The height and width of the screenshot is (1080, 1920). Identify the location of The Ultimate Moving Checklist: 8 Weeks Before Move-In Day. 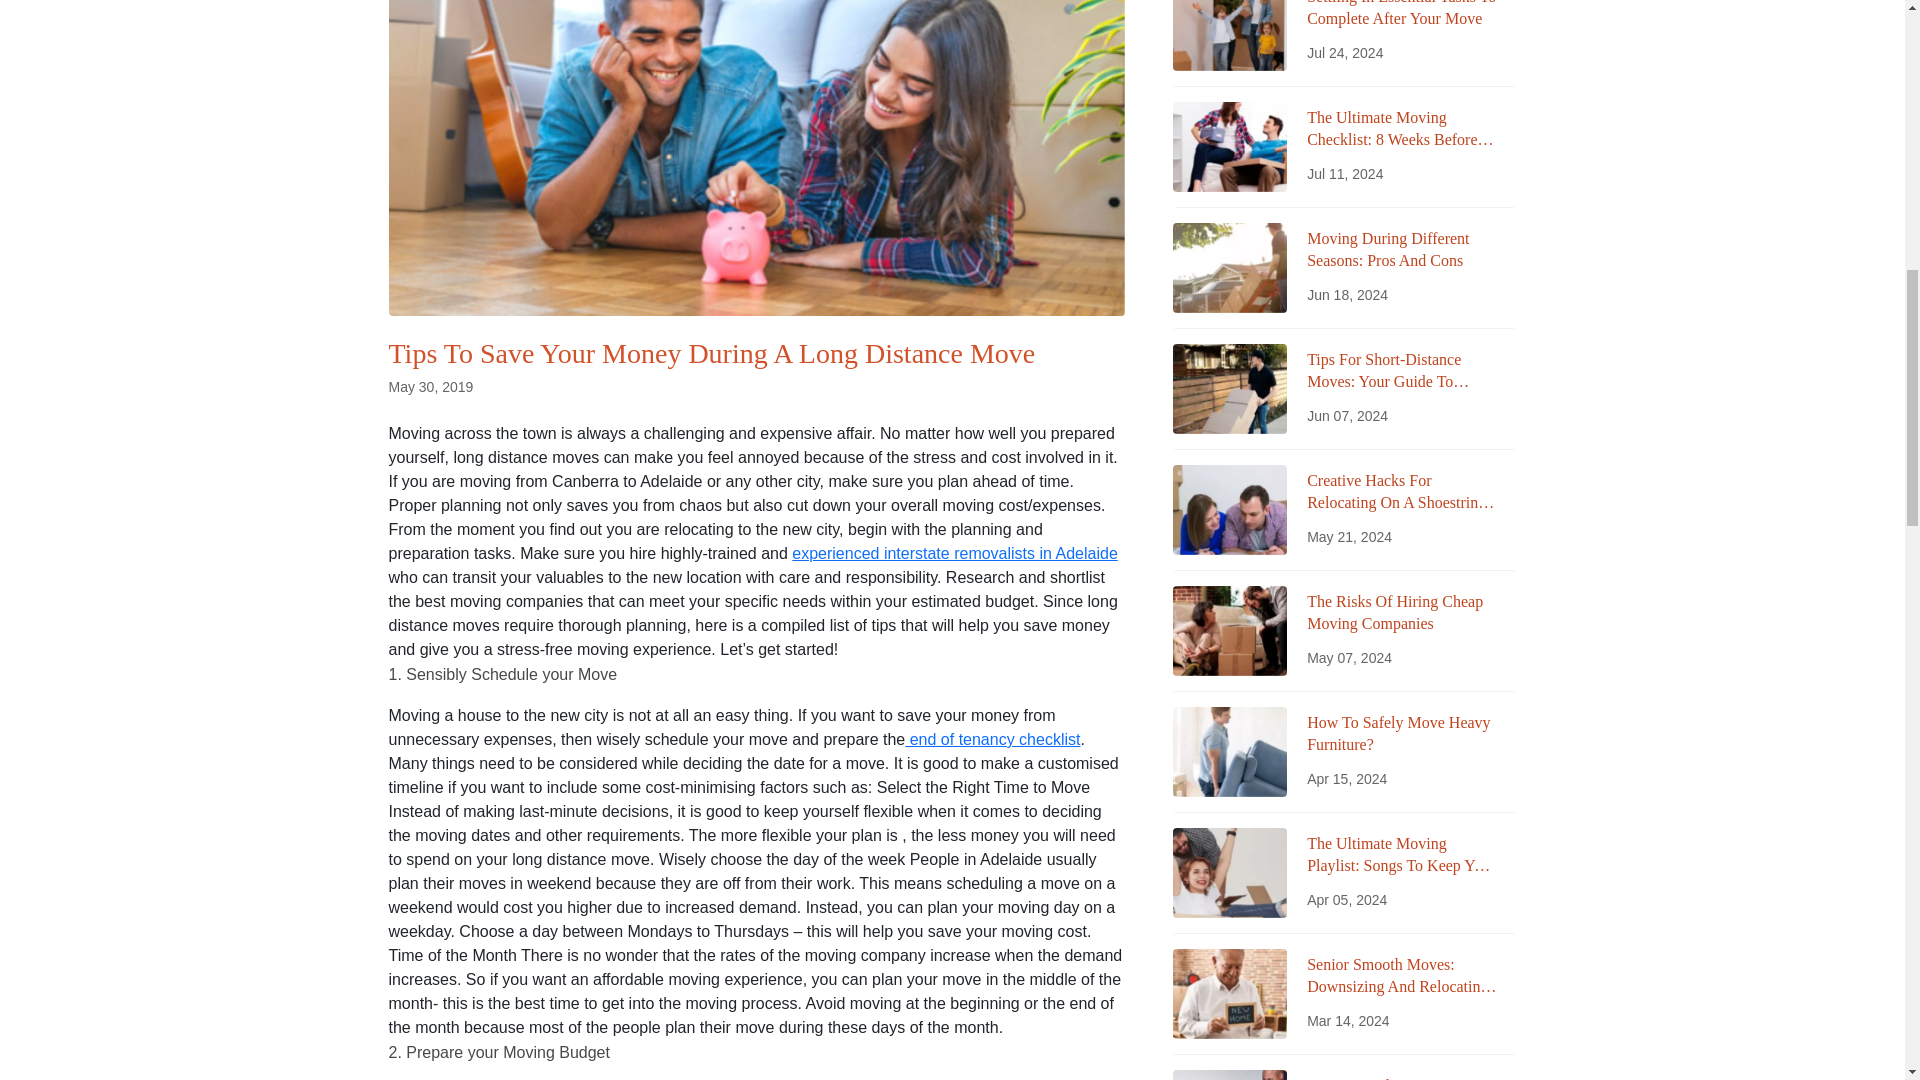
(1401, 129).